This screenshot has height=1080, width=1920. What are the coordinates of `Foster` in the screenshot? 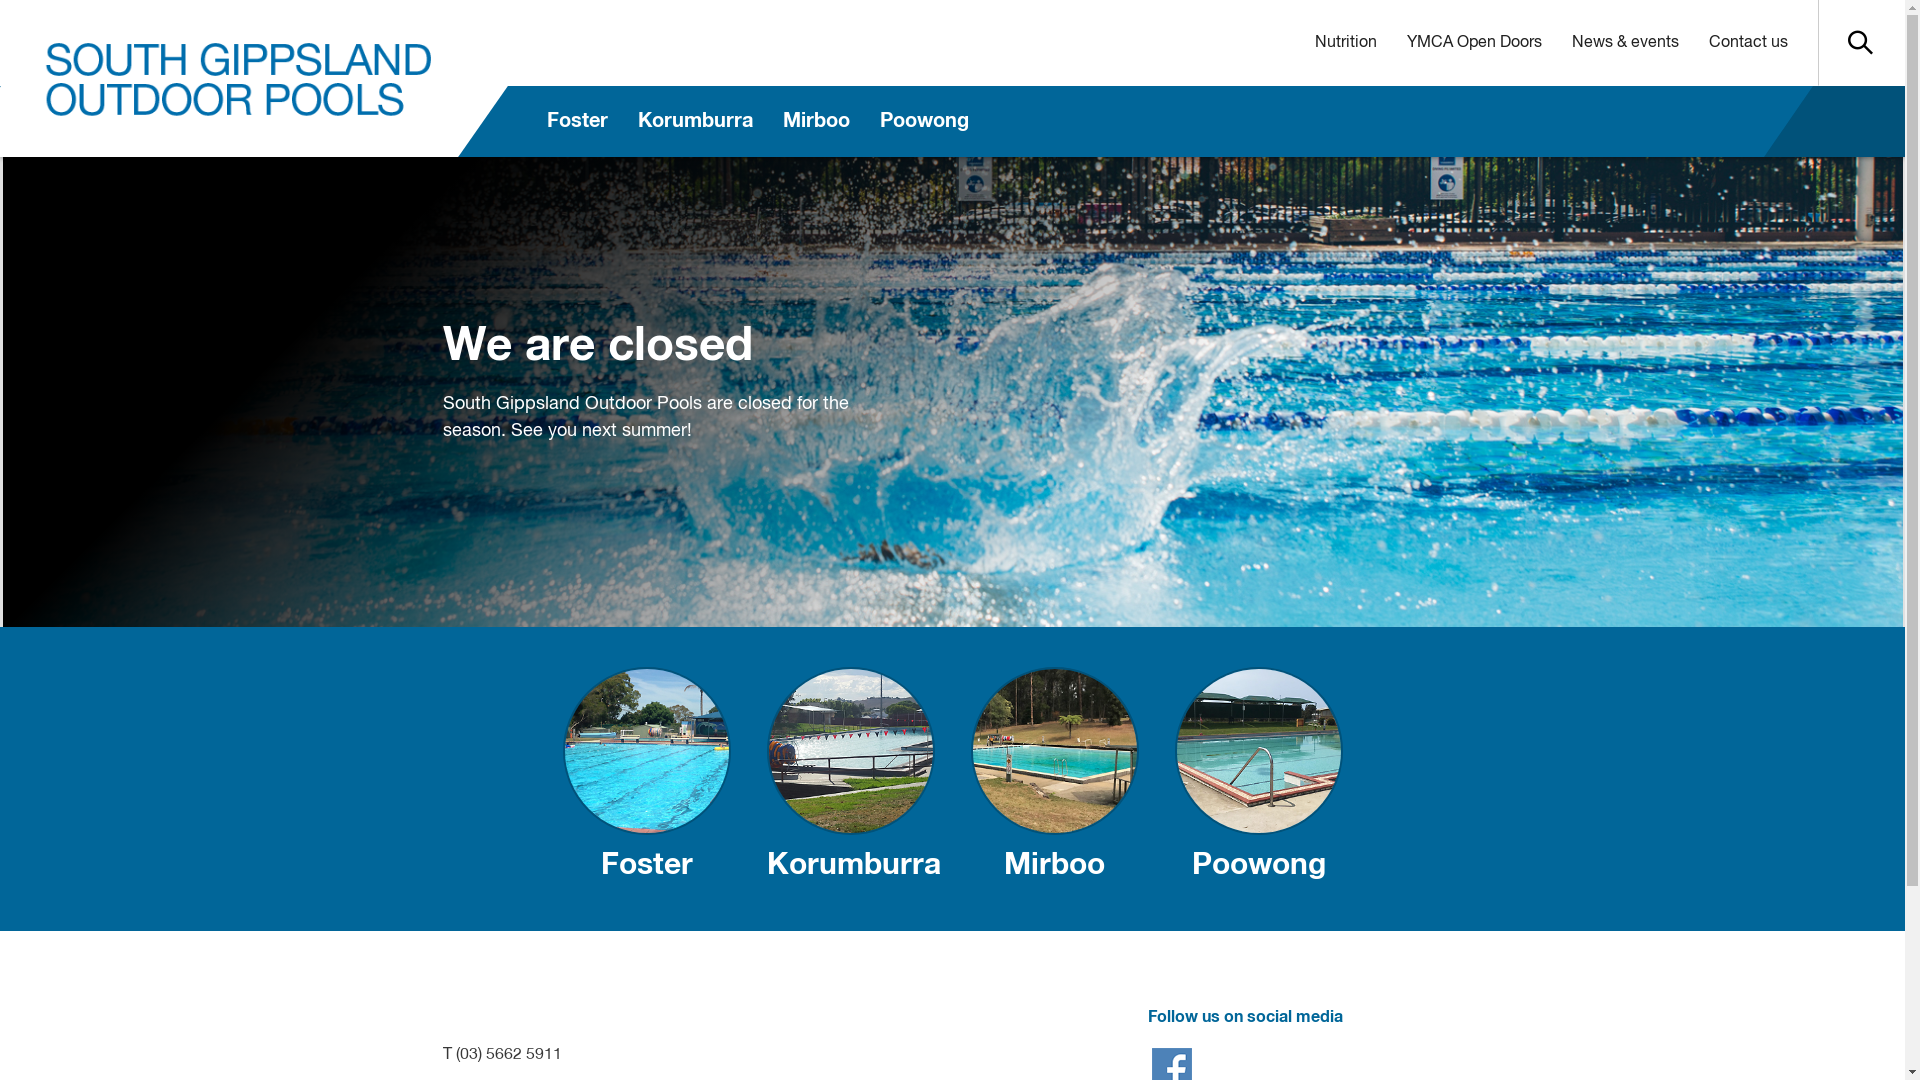 It's located at (646, 779).